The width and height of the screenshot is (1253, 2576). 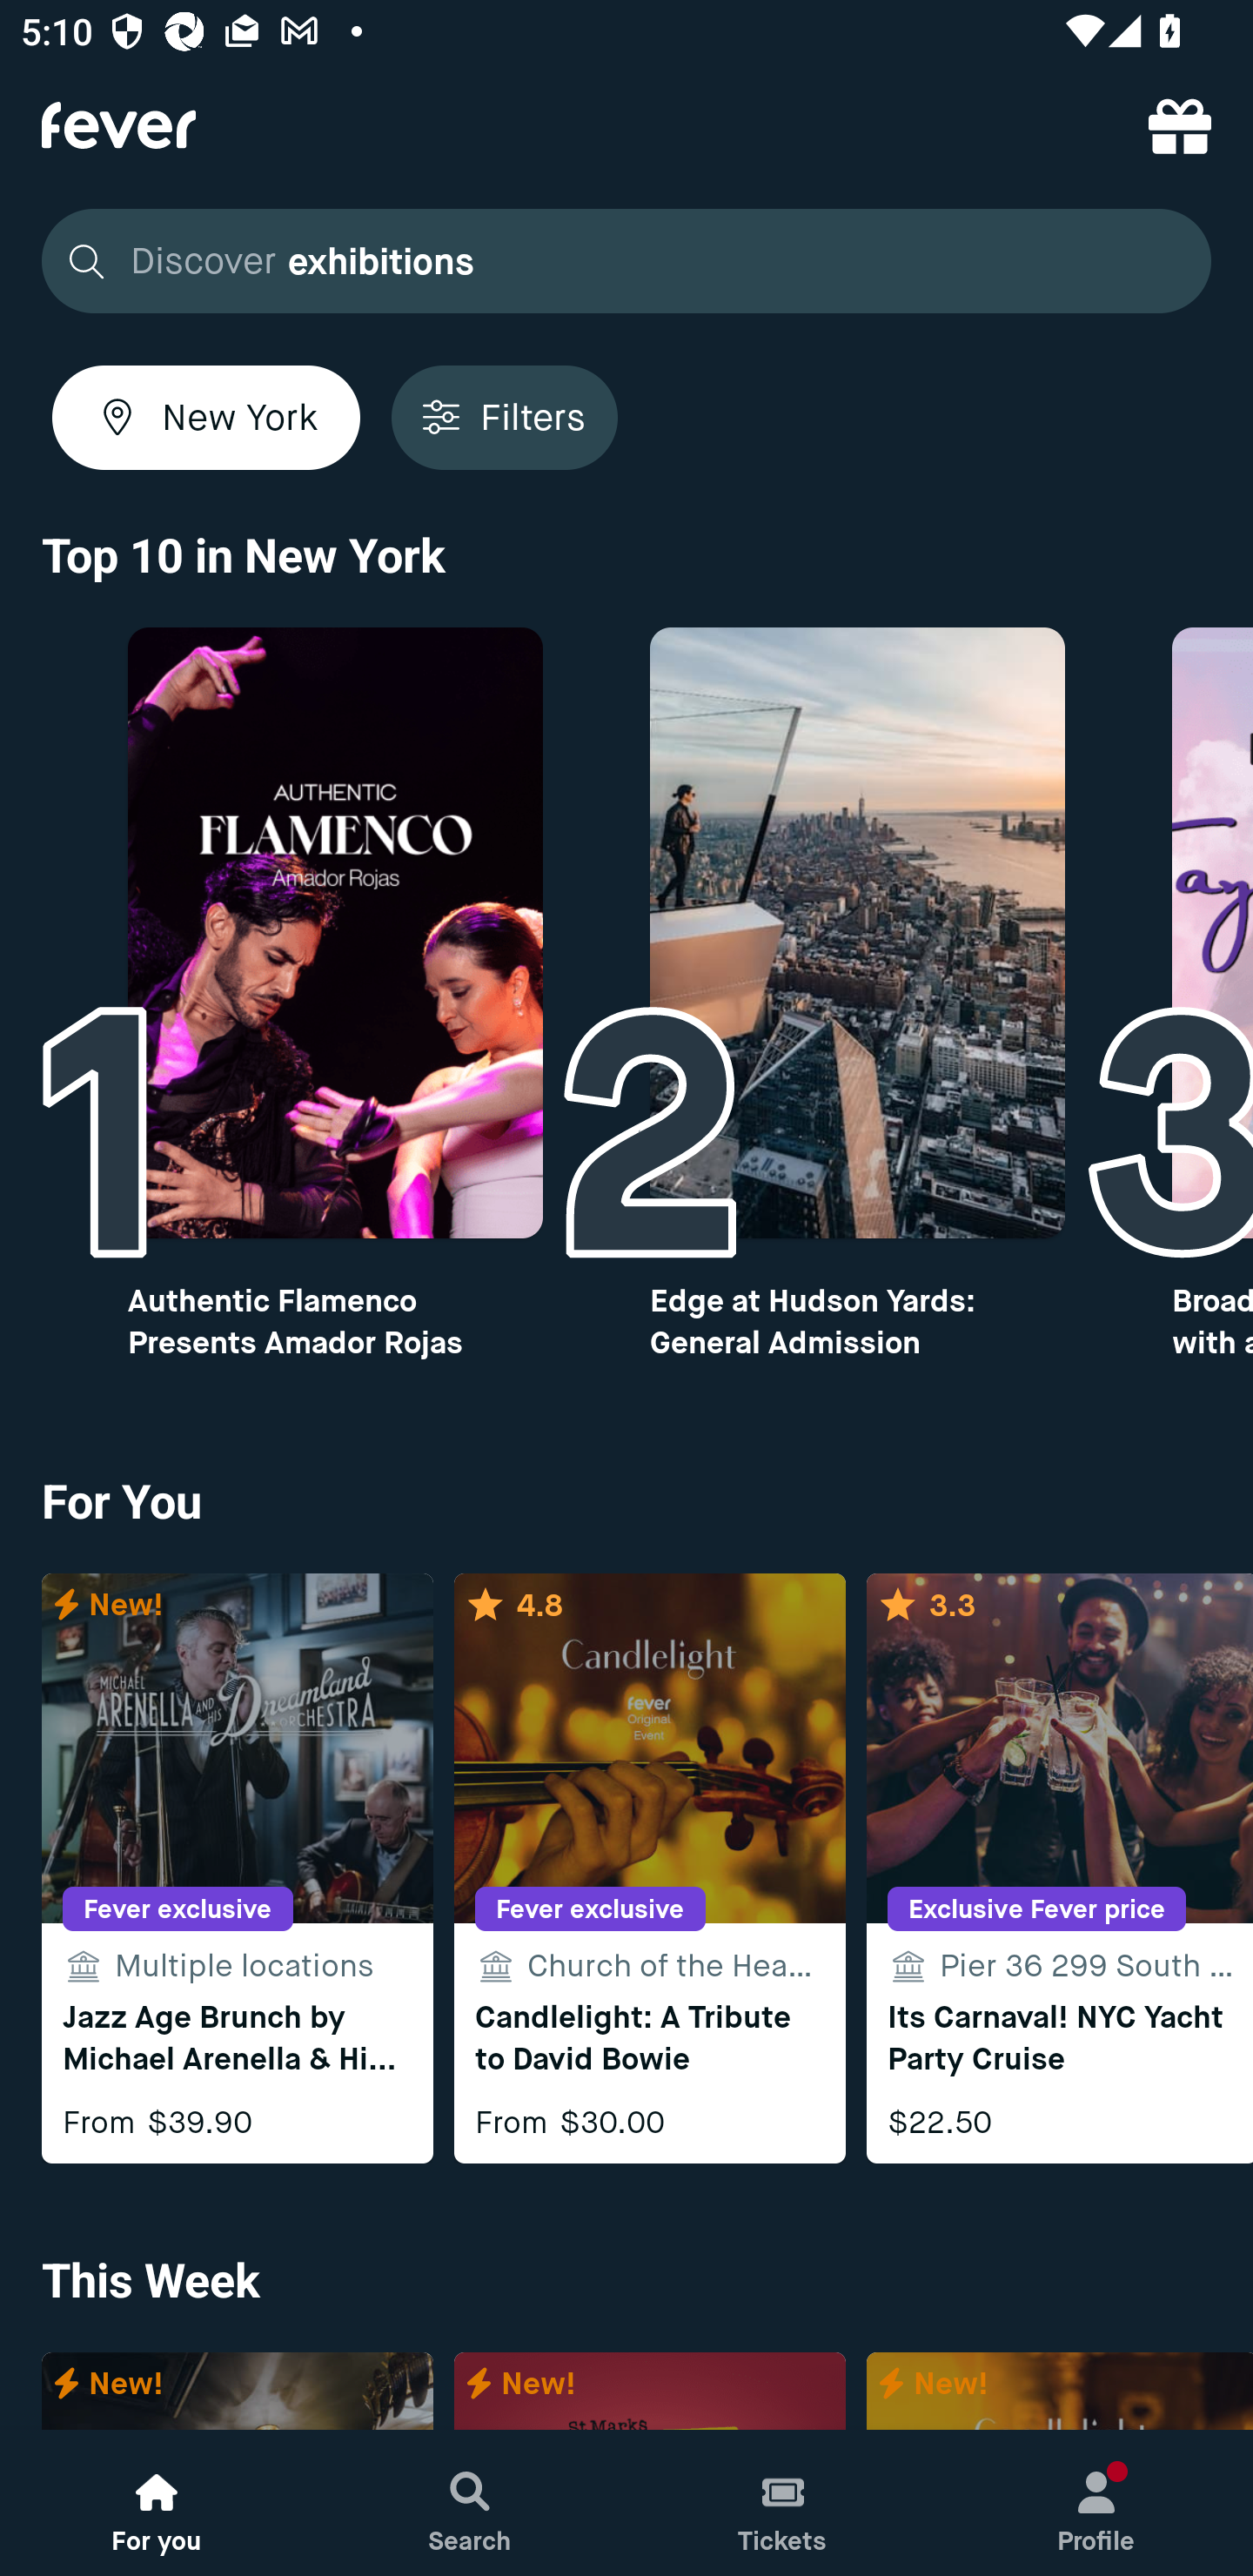 What do you see at coordinates (1180, 125) in the screenshot?
I see `referral` at bounding box center [1180, 125].